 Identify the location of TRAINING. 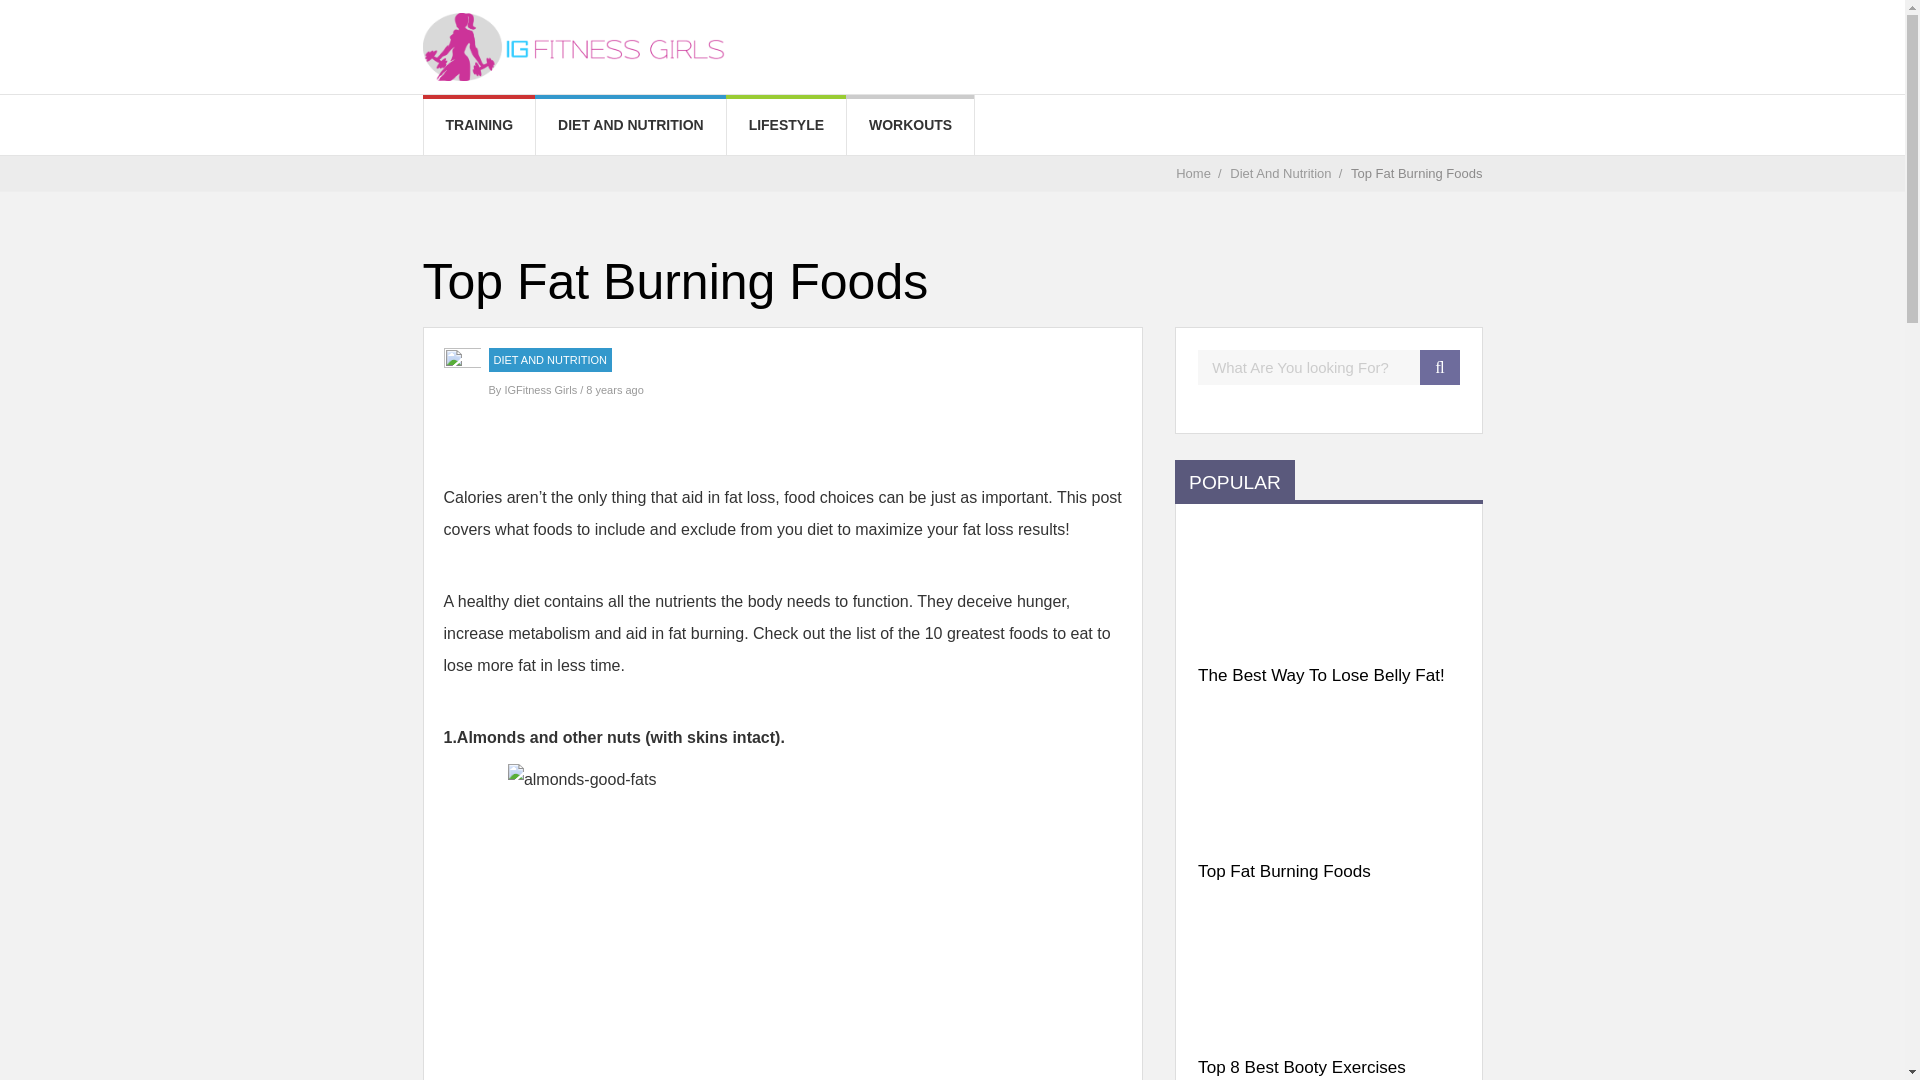
(480, 125).